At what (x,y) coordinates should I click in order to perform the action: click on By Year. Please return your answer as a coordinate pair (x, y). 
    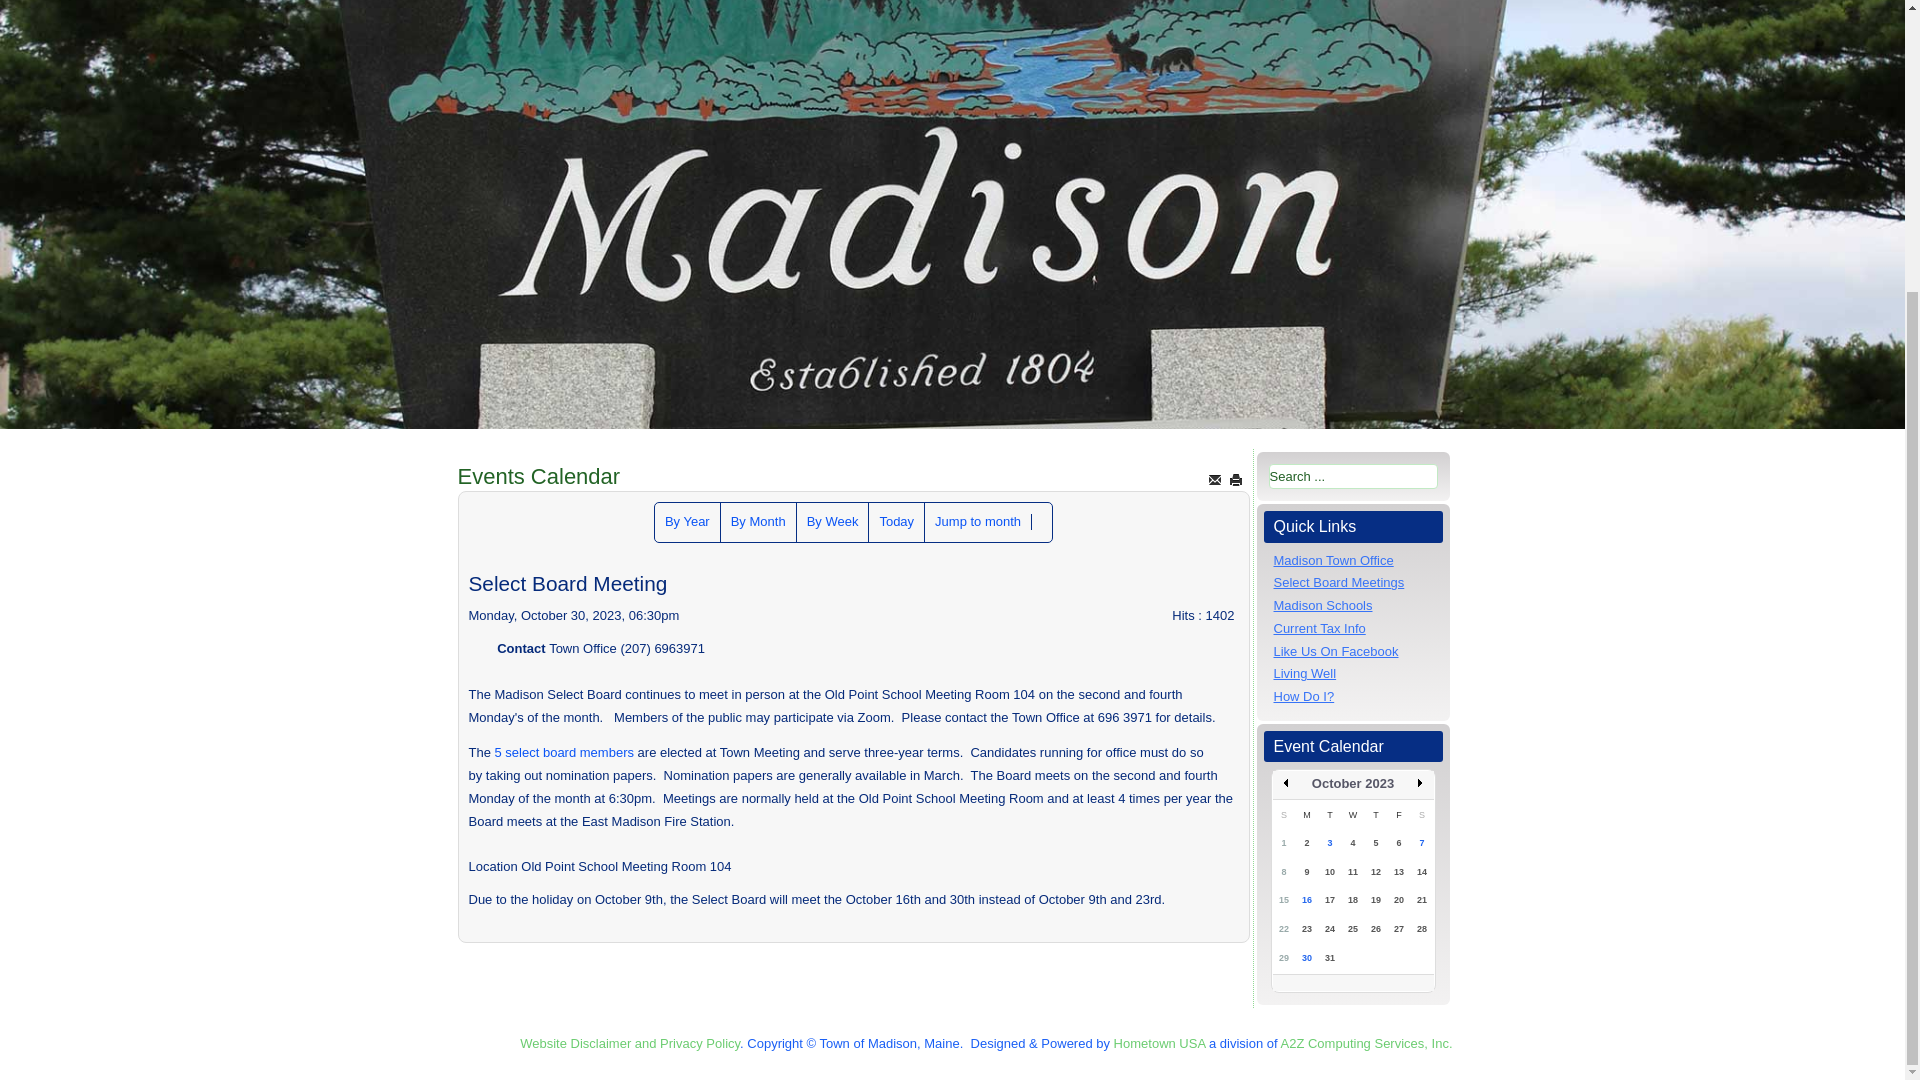
    Looking at the image, I should click on (687, 522).